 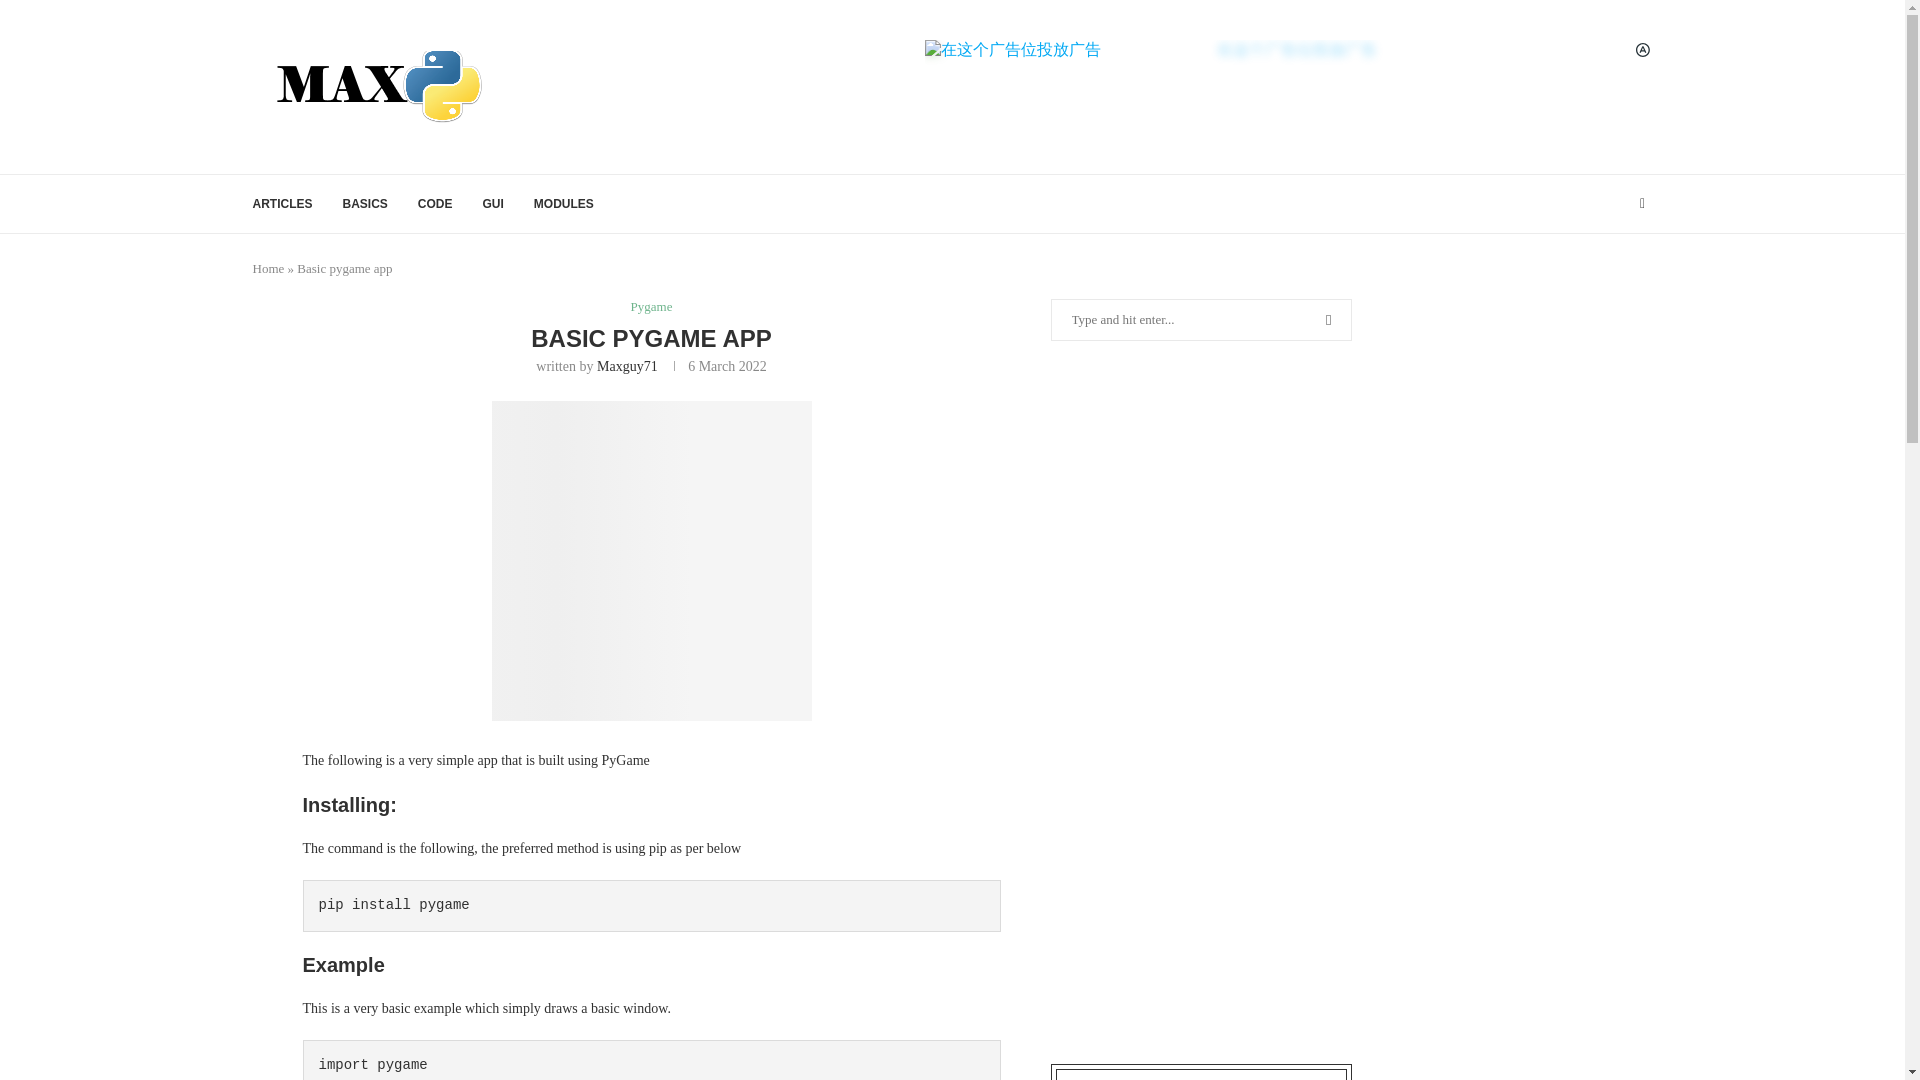 What do you see at coordinates (652, 560) in the screenshot?
I see `pygame-python-clipart` at bounding box center [652, 560].